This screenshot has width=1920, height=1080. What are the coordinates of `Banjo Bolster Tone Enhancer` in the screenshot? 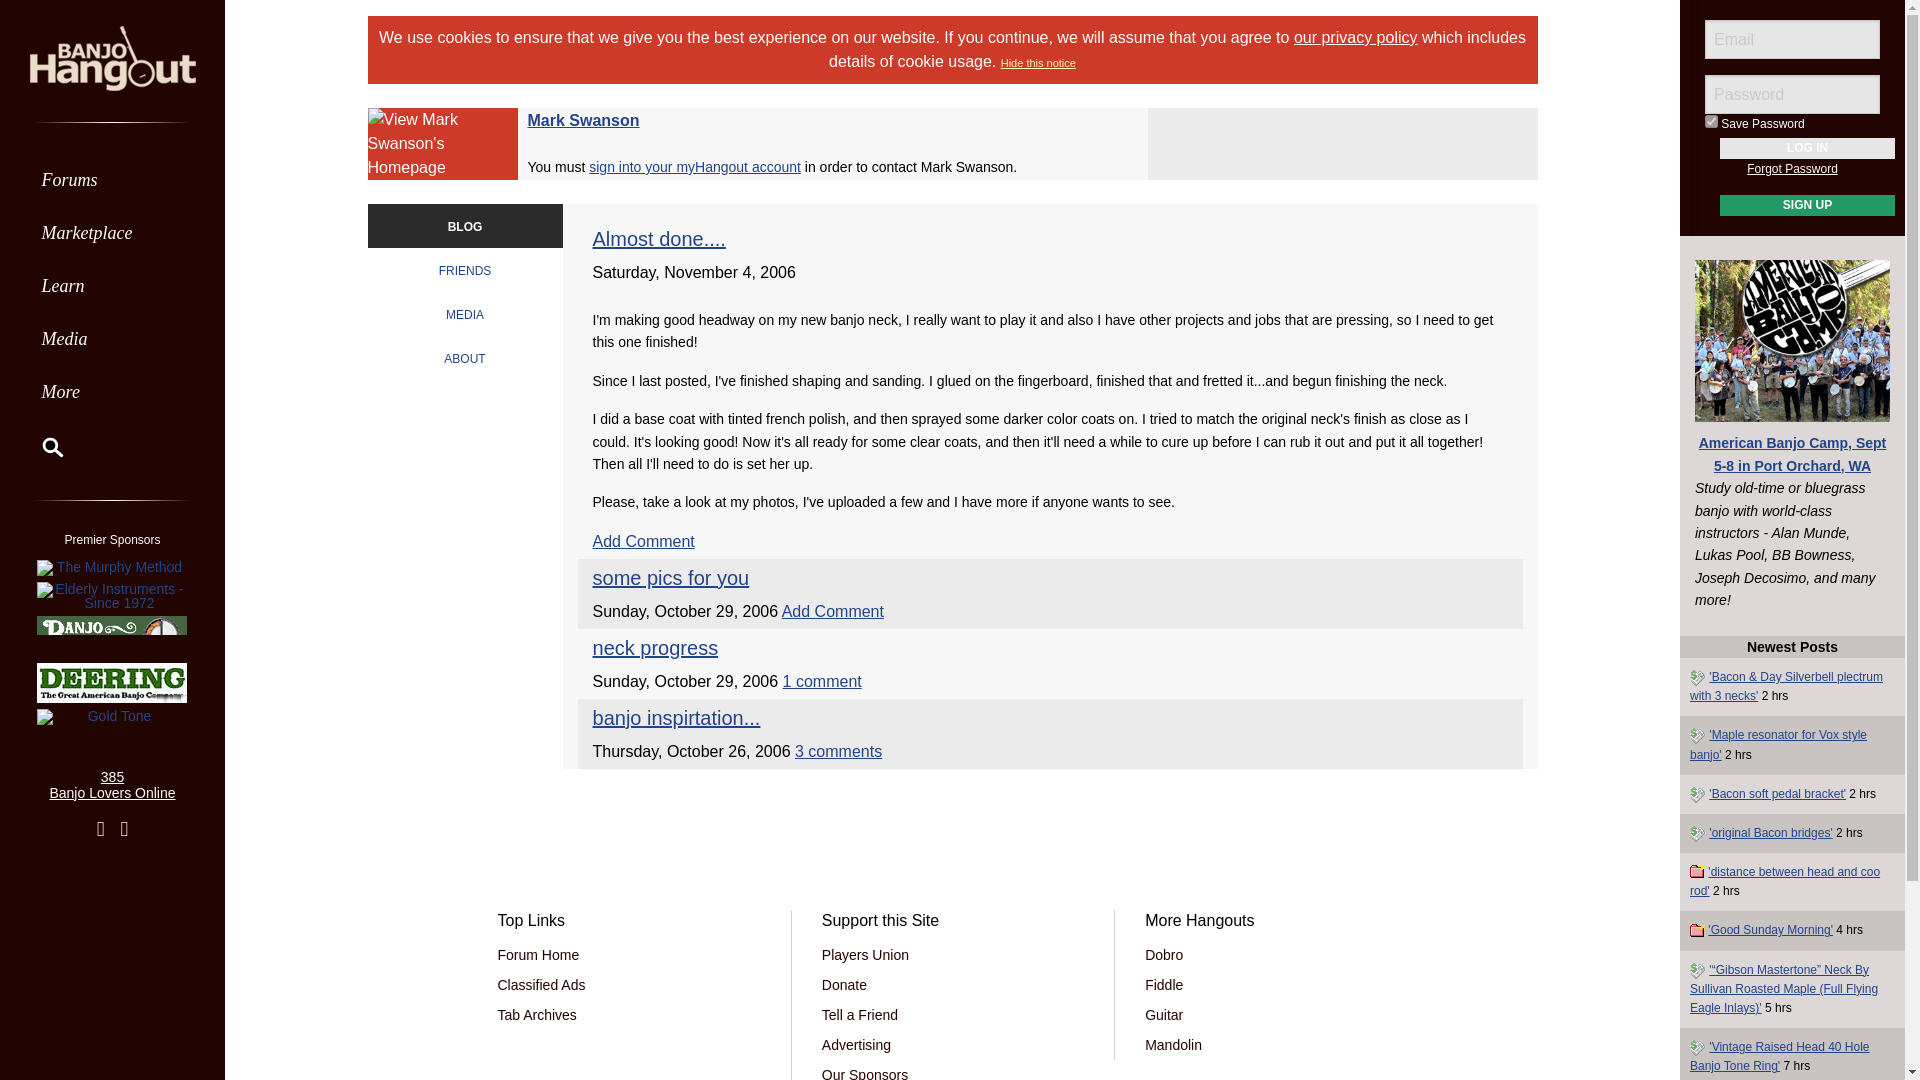 It's located at (112, 636).